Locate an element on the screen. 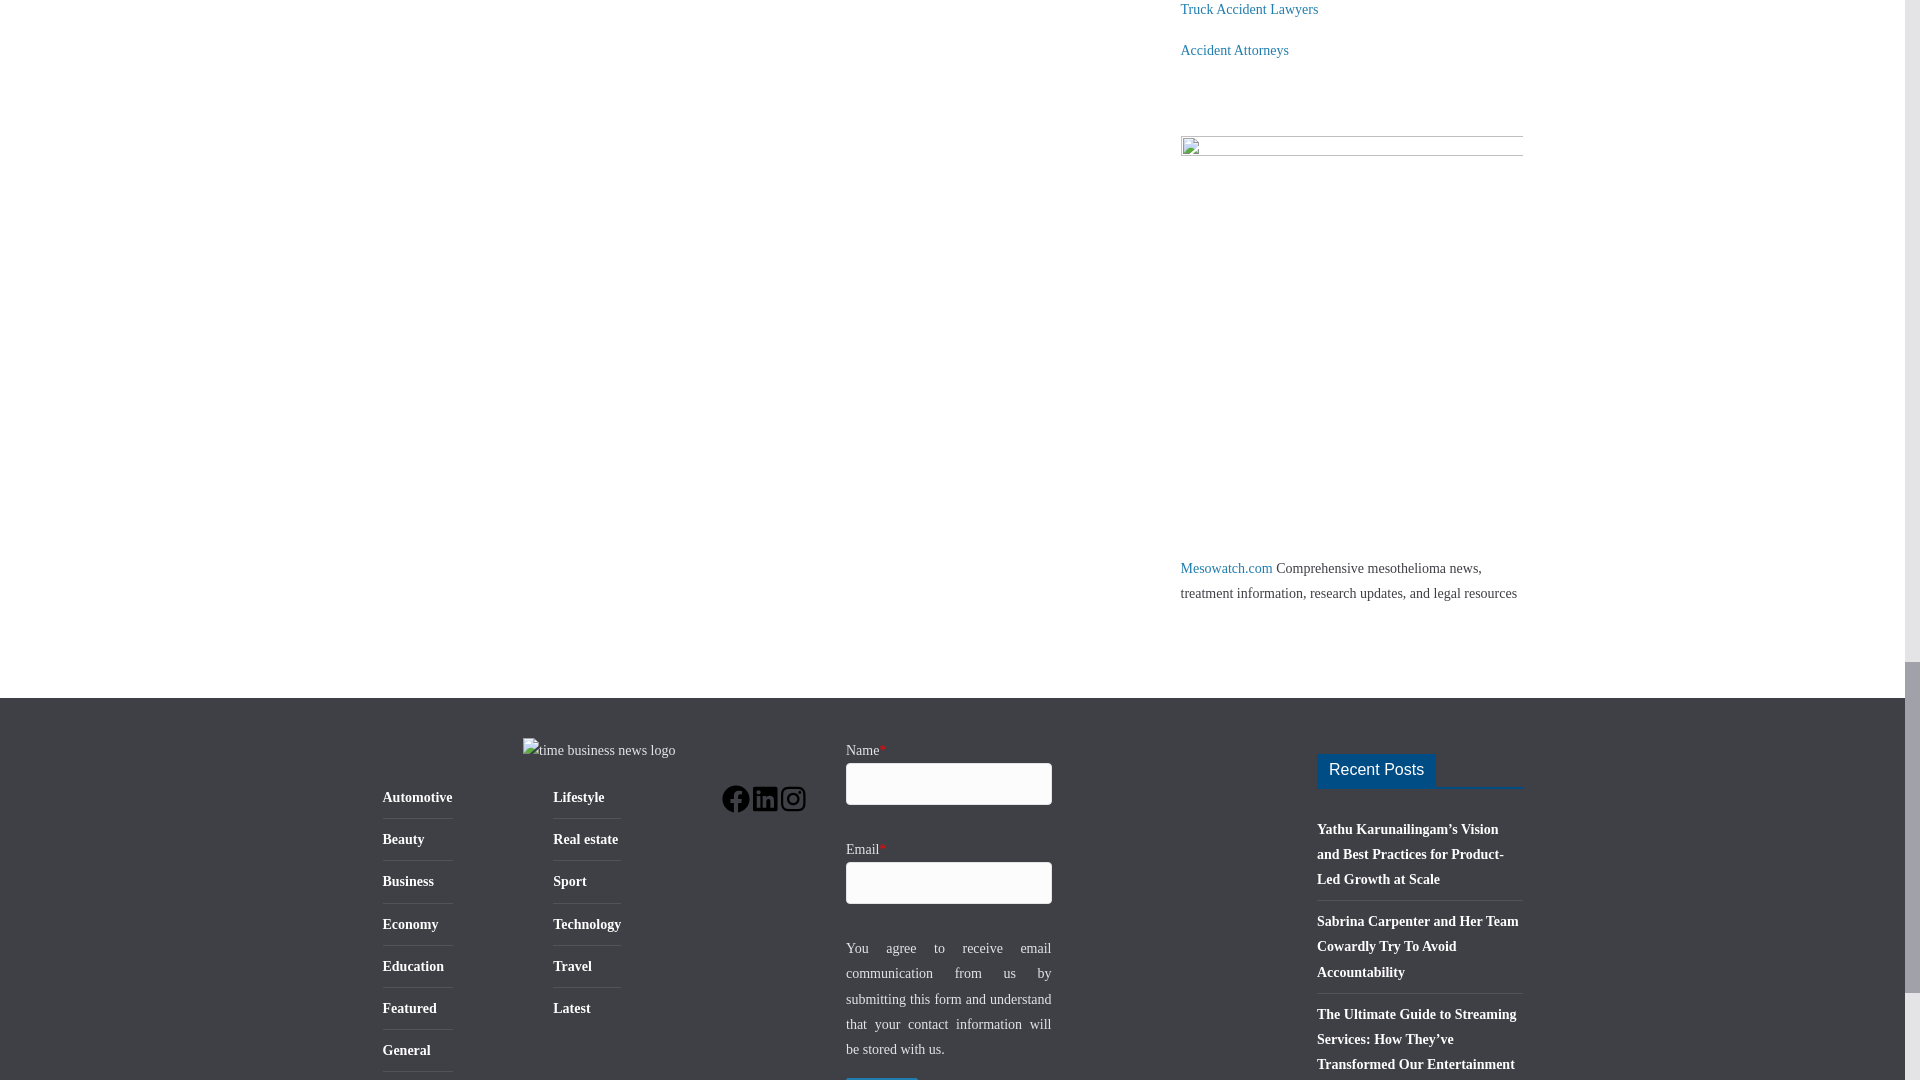 The width and height of the screenshot is (1920, 1080). Economy is located at coordinates (410, 924).